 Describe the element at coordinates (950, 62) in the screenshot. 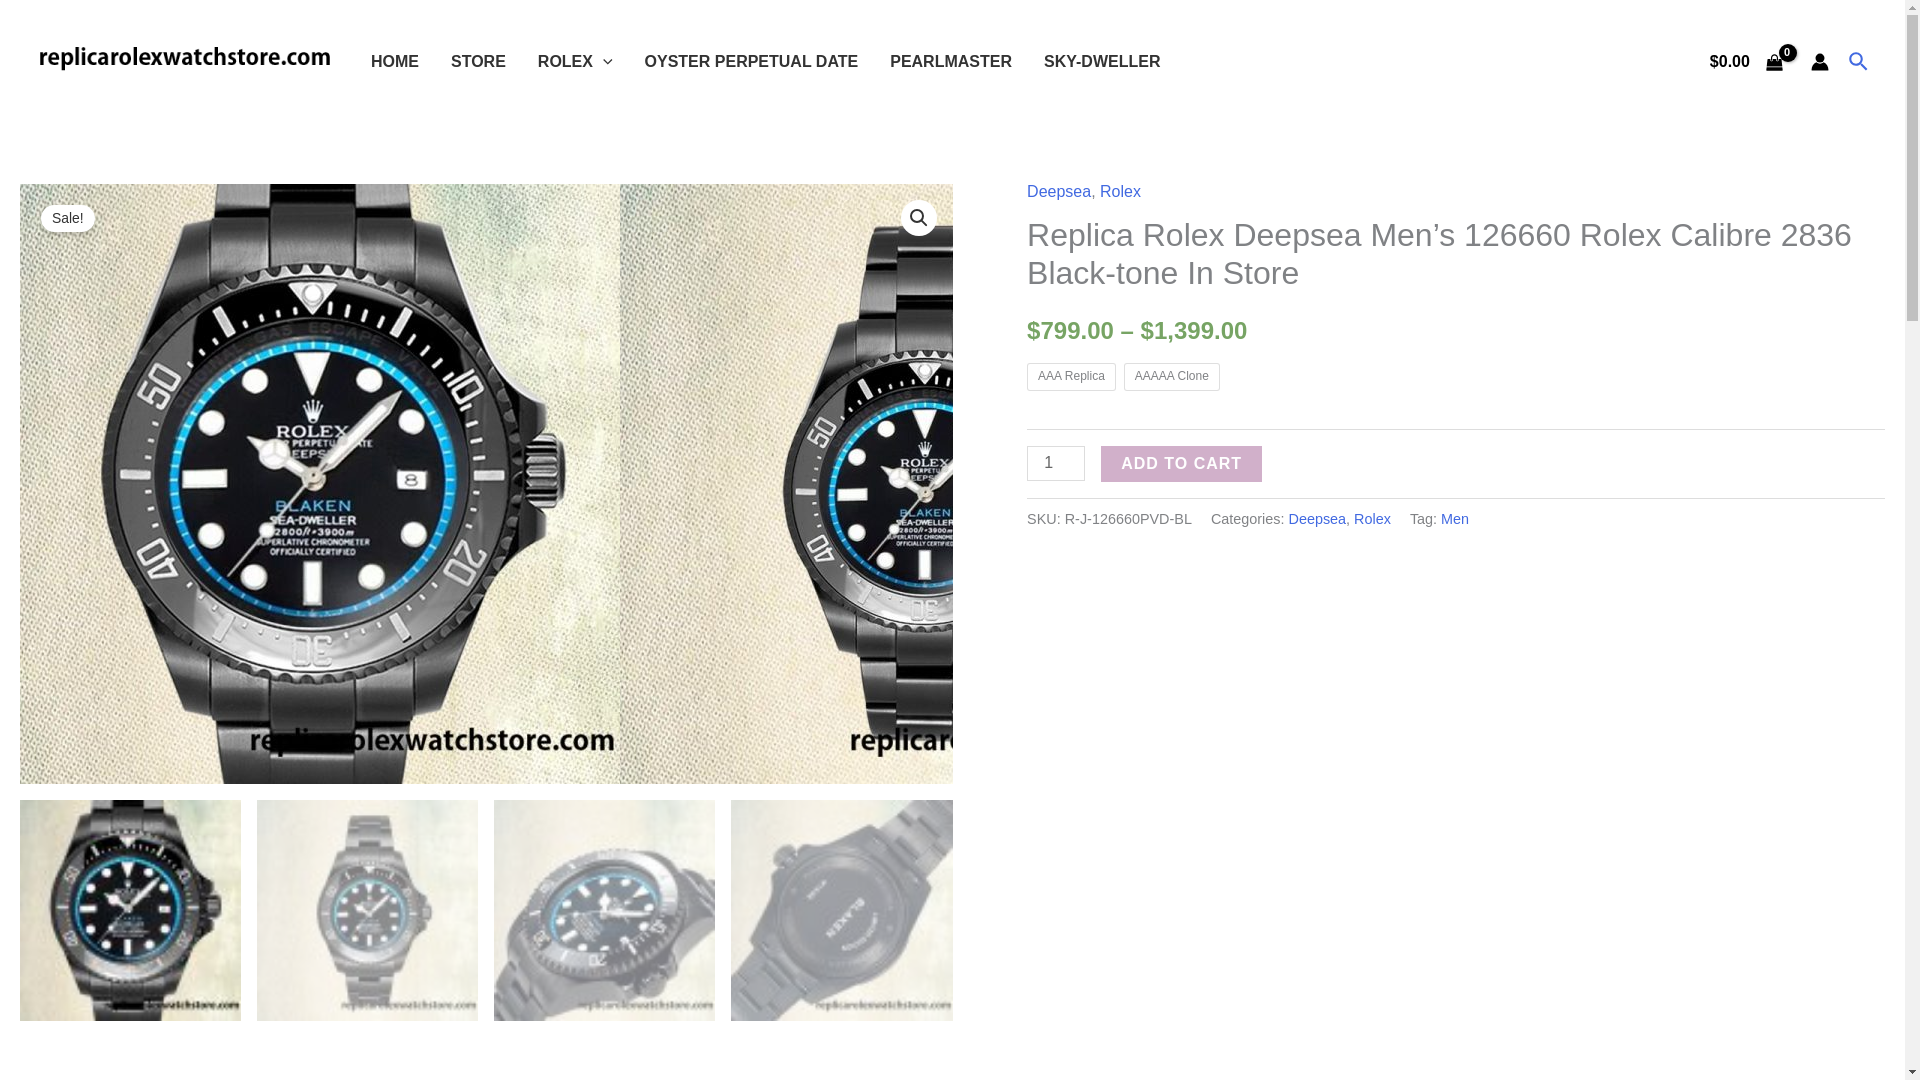

I see `PEARLMASTER` at that location.